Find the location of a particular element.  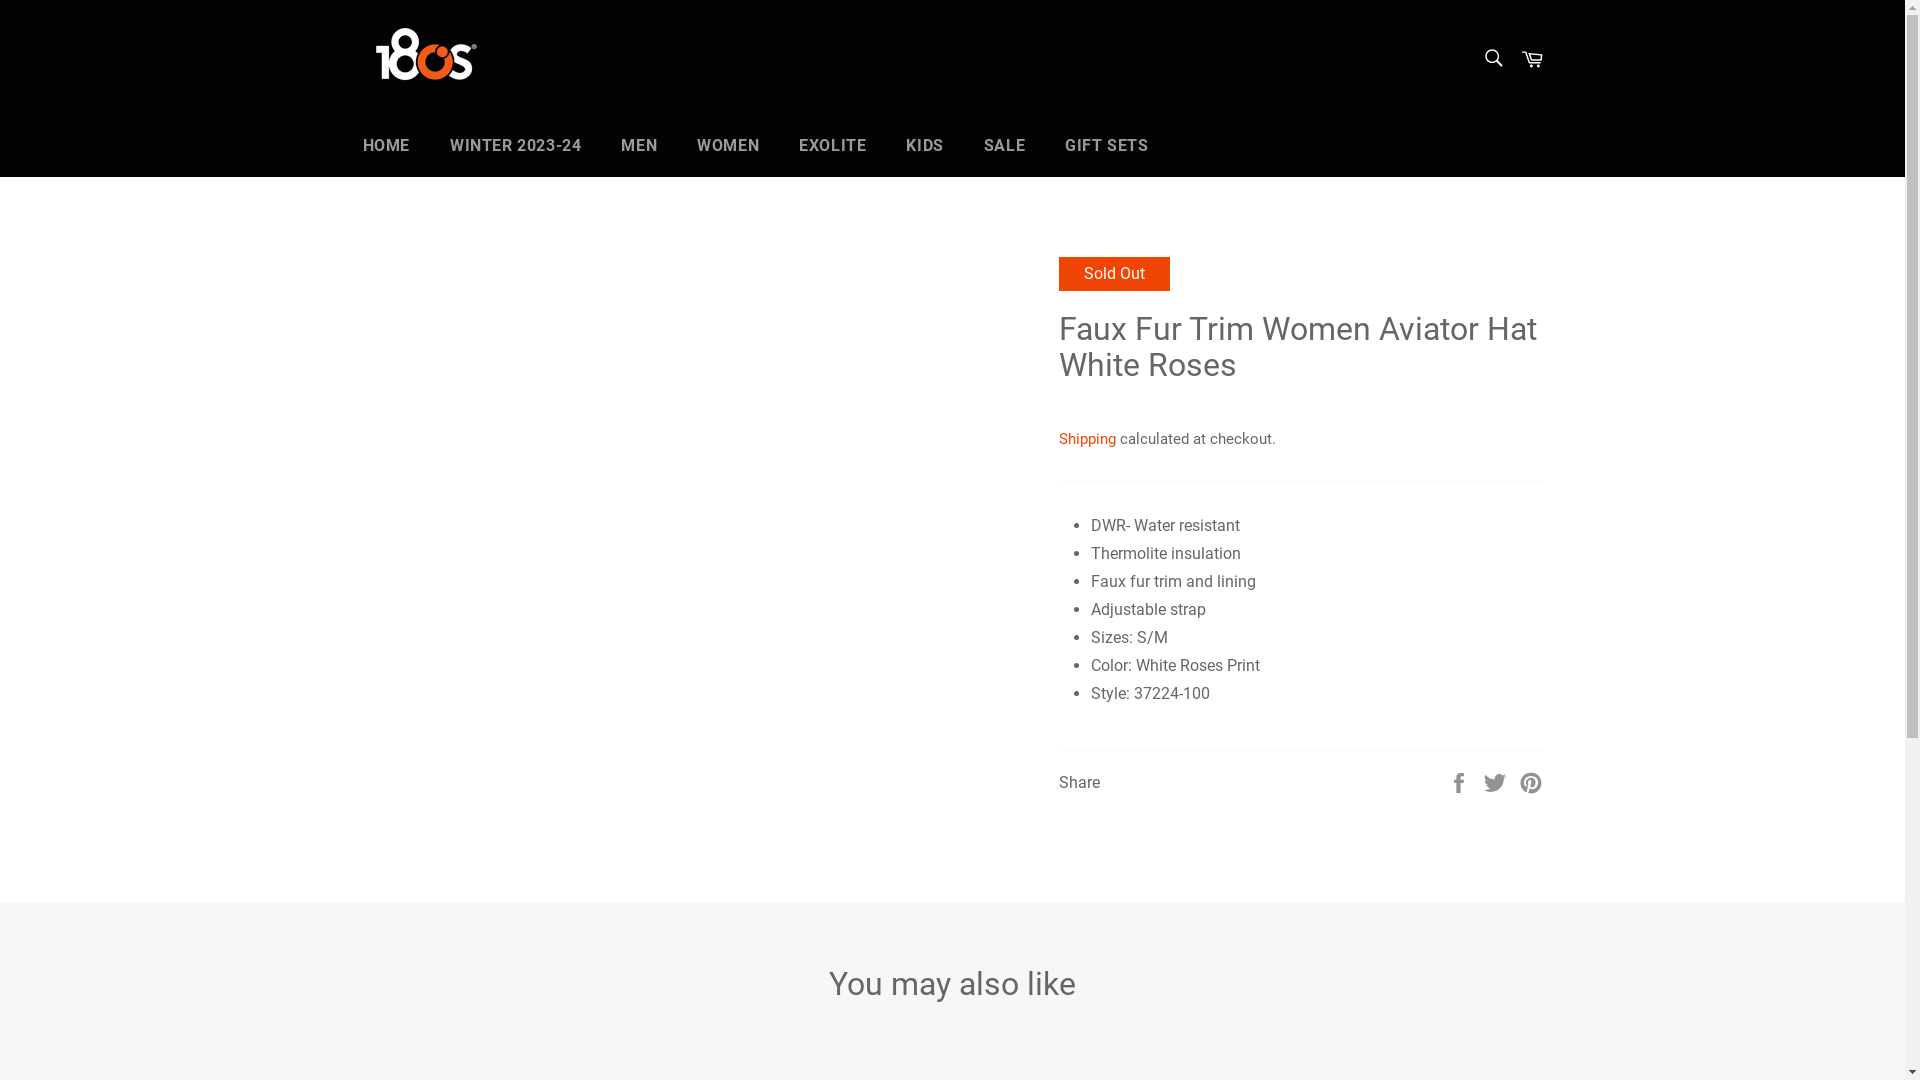

KIDS is located at coordinates (924, 146).